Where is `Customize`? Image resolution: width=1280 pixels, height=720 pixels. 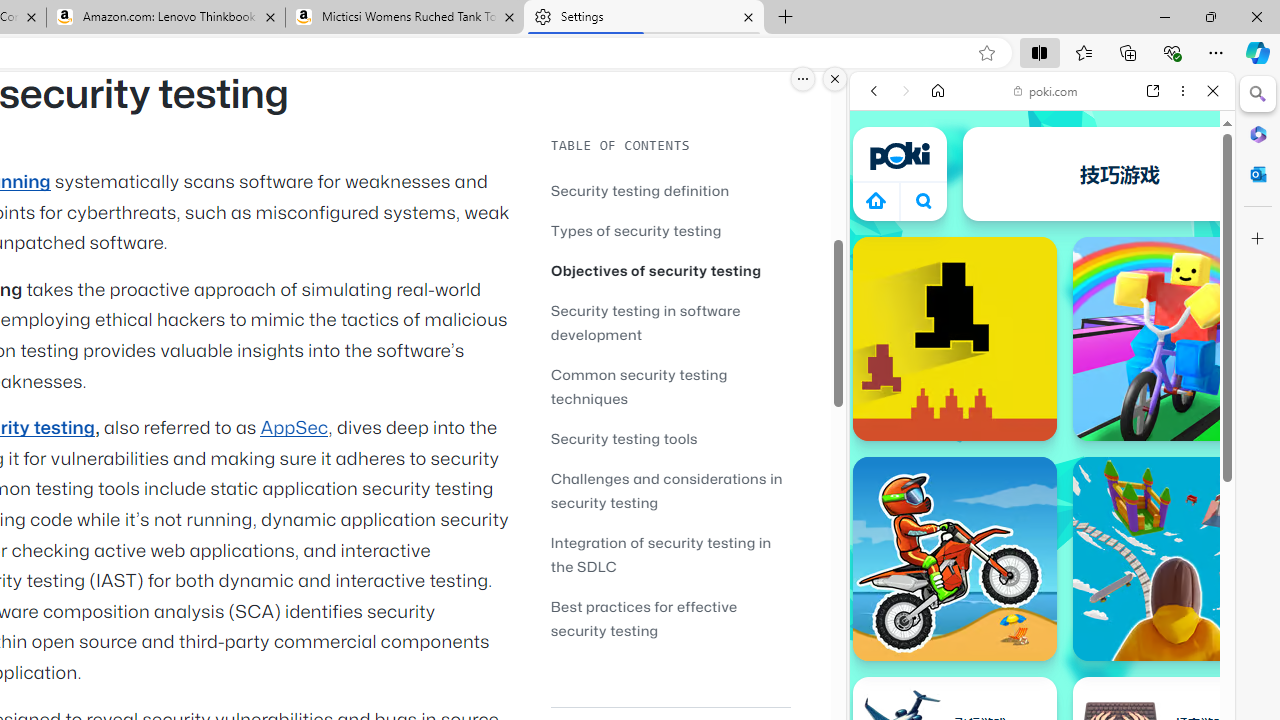
Customize is located at coordinates (1258, 239).